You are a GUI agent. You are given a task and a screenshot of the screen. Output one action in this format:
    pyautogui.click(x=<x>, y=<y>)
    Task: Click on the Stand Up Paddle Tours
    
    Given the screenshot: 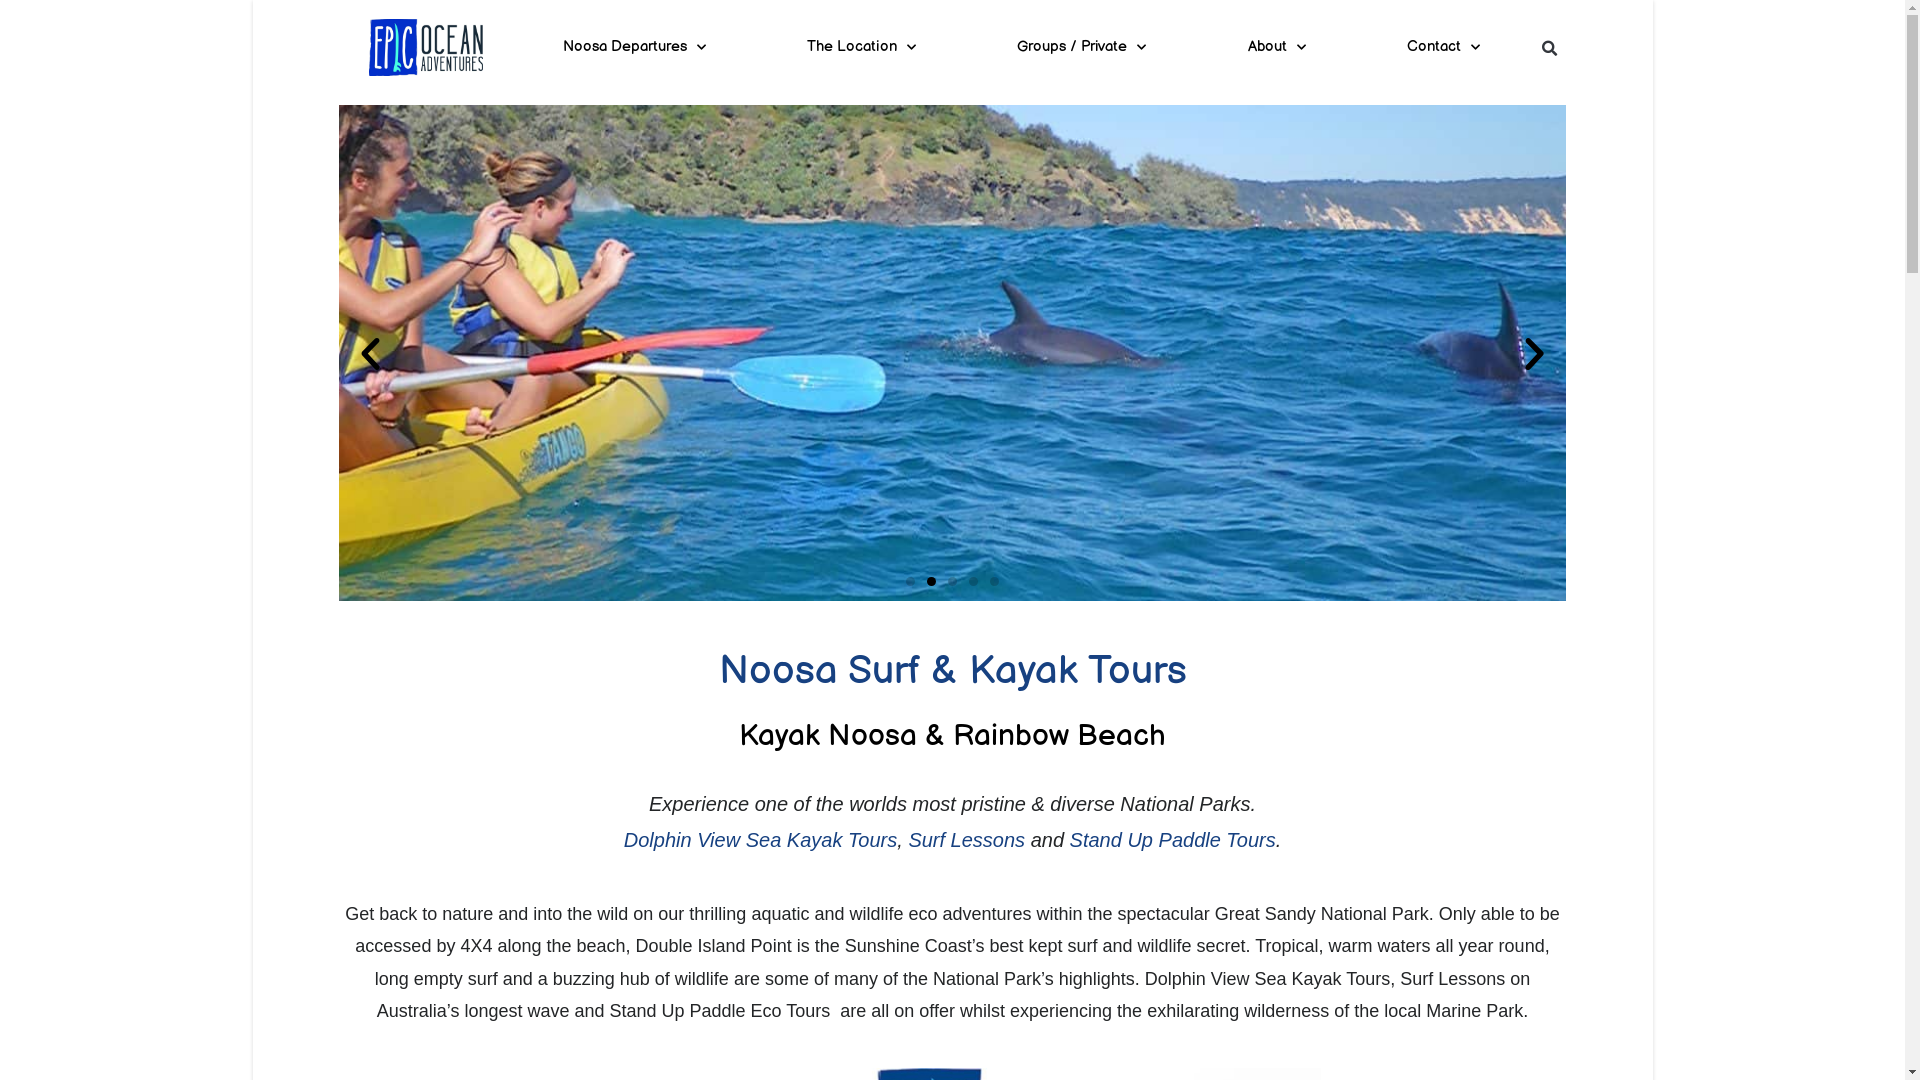 What is the action you would take?
    pyautogui.click(x=1173, y=840)
    